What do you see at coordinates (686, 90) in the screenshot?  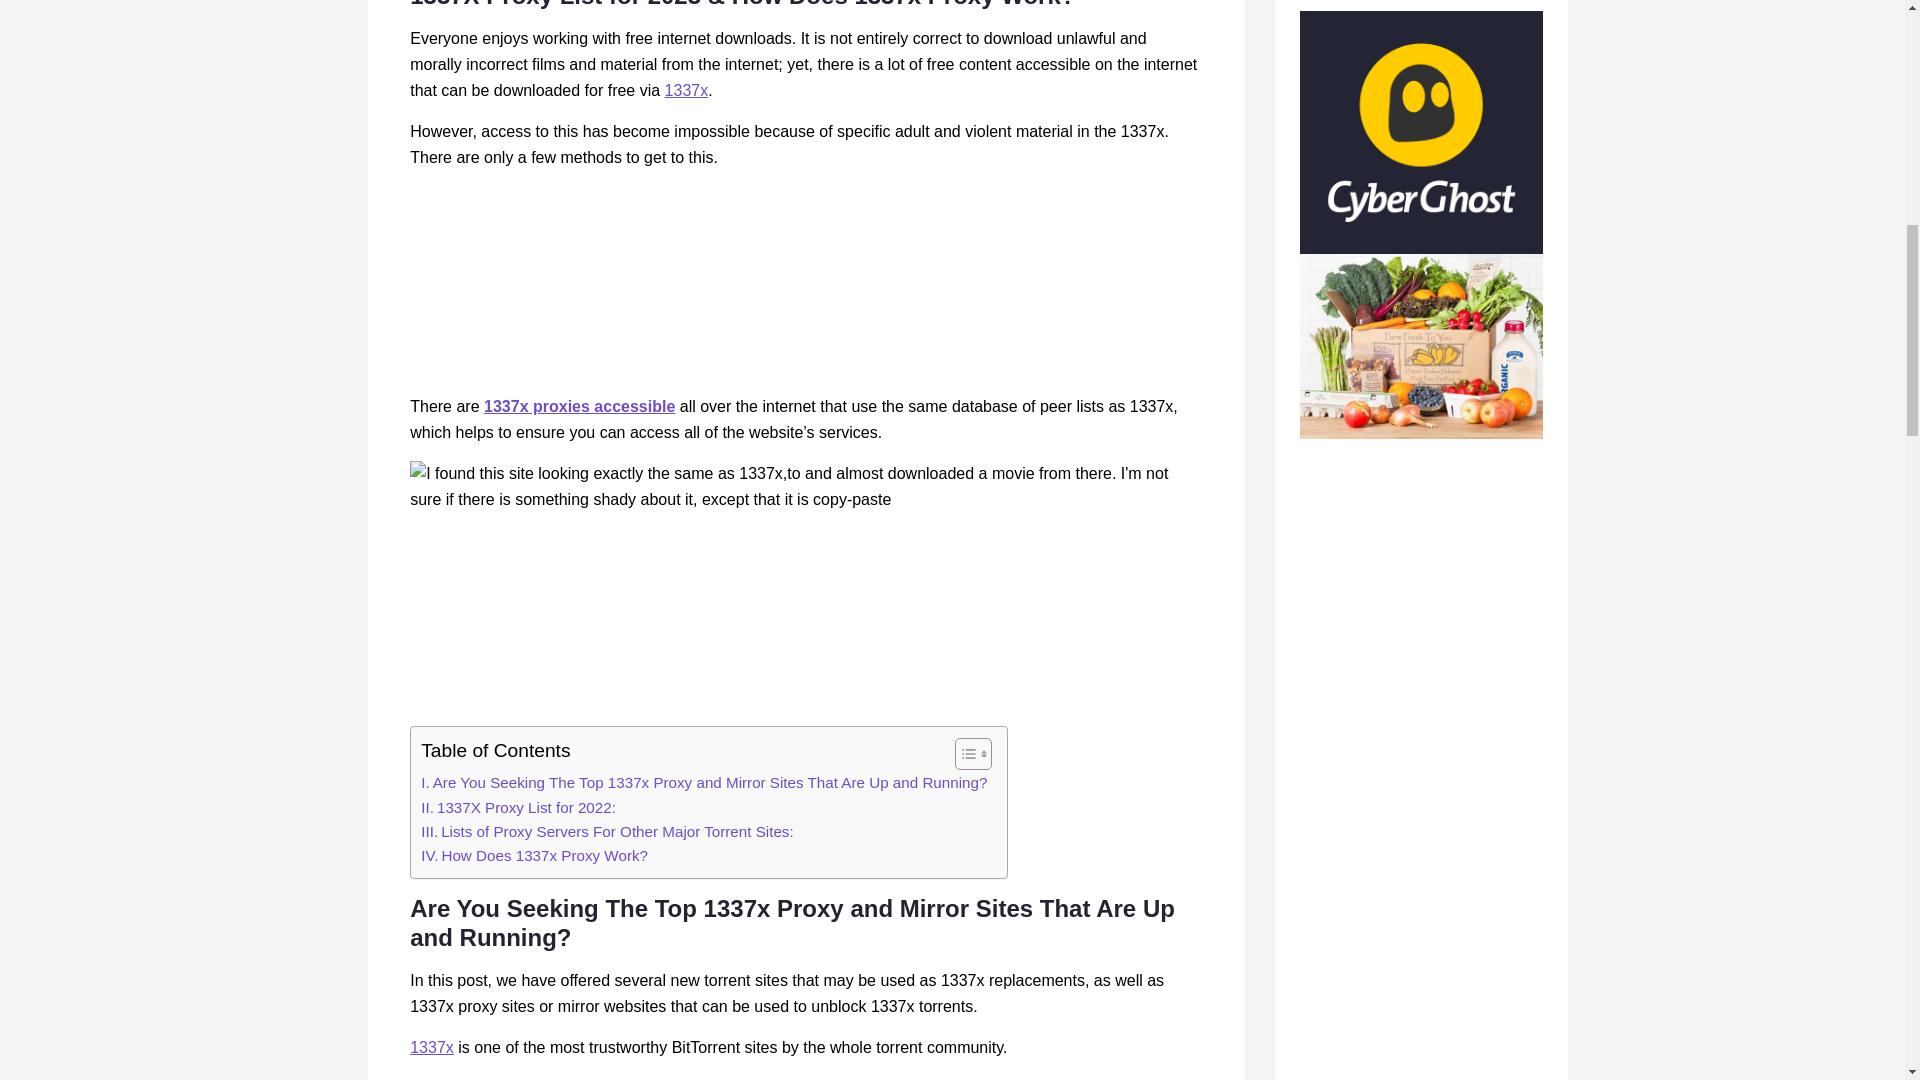 I see `1337x` at bounding box center [686, 90].